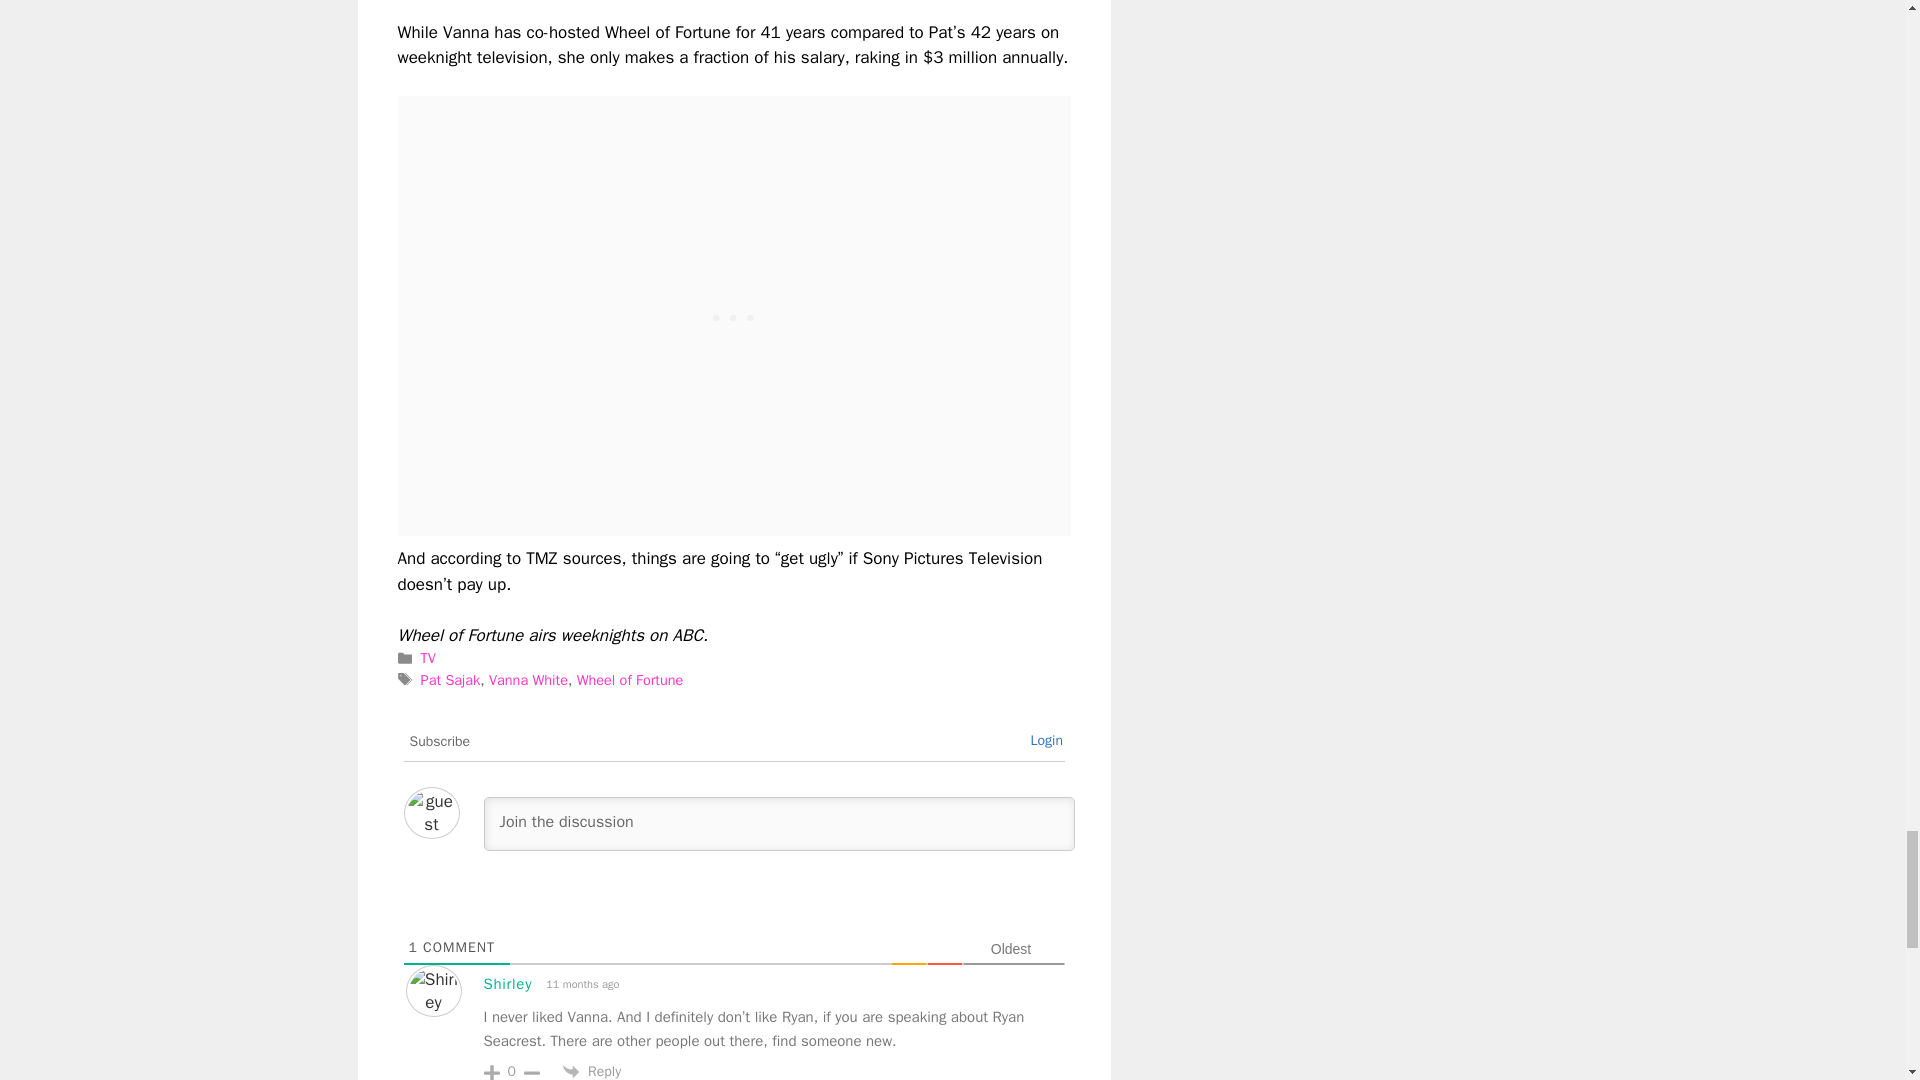 Image resolution: width=1920 pixels, height=1080 pixels. I want to click on Login, so click(1046, 740).